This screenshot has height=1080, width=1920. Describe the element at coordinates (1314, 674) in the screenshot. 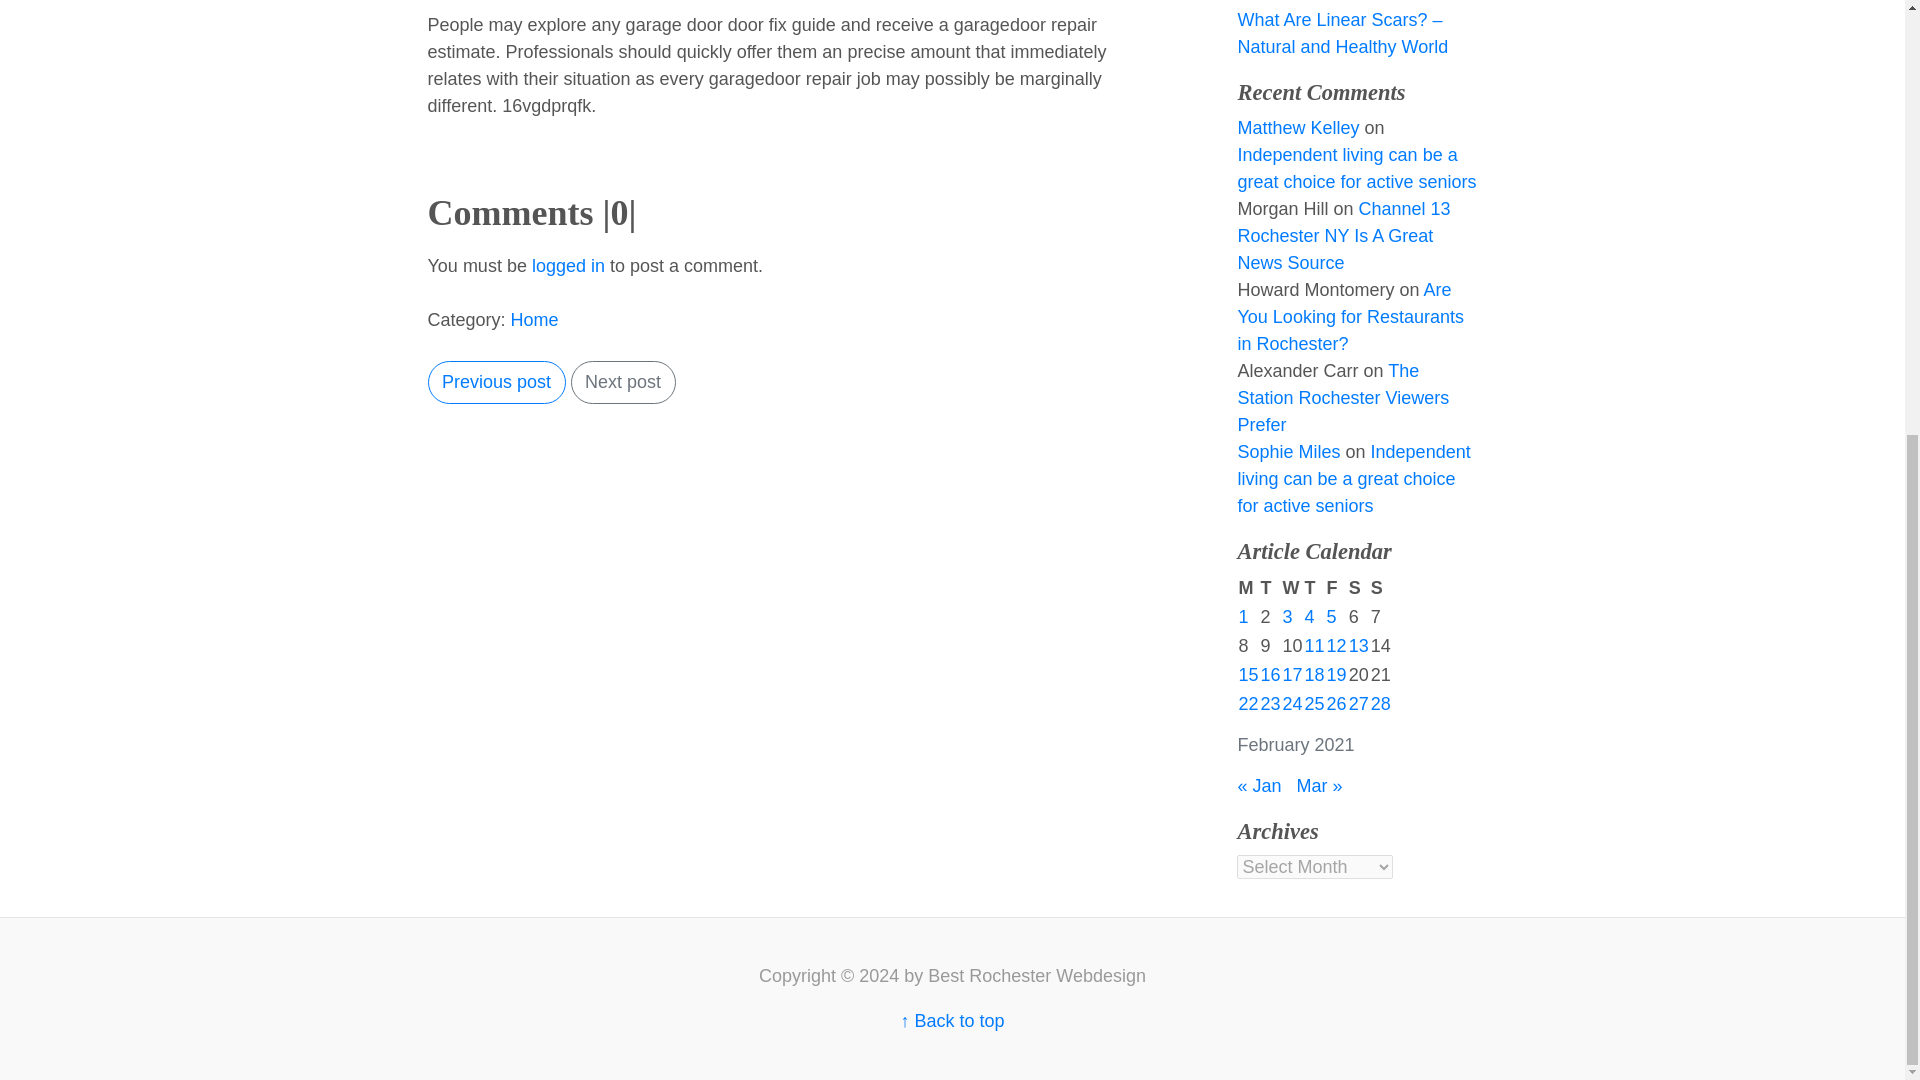

I see `18` at that location.